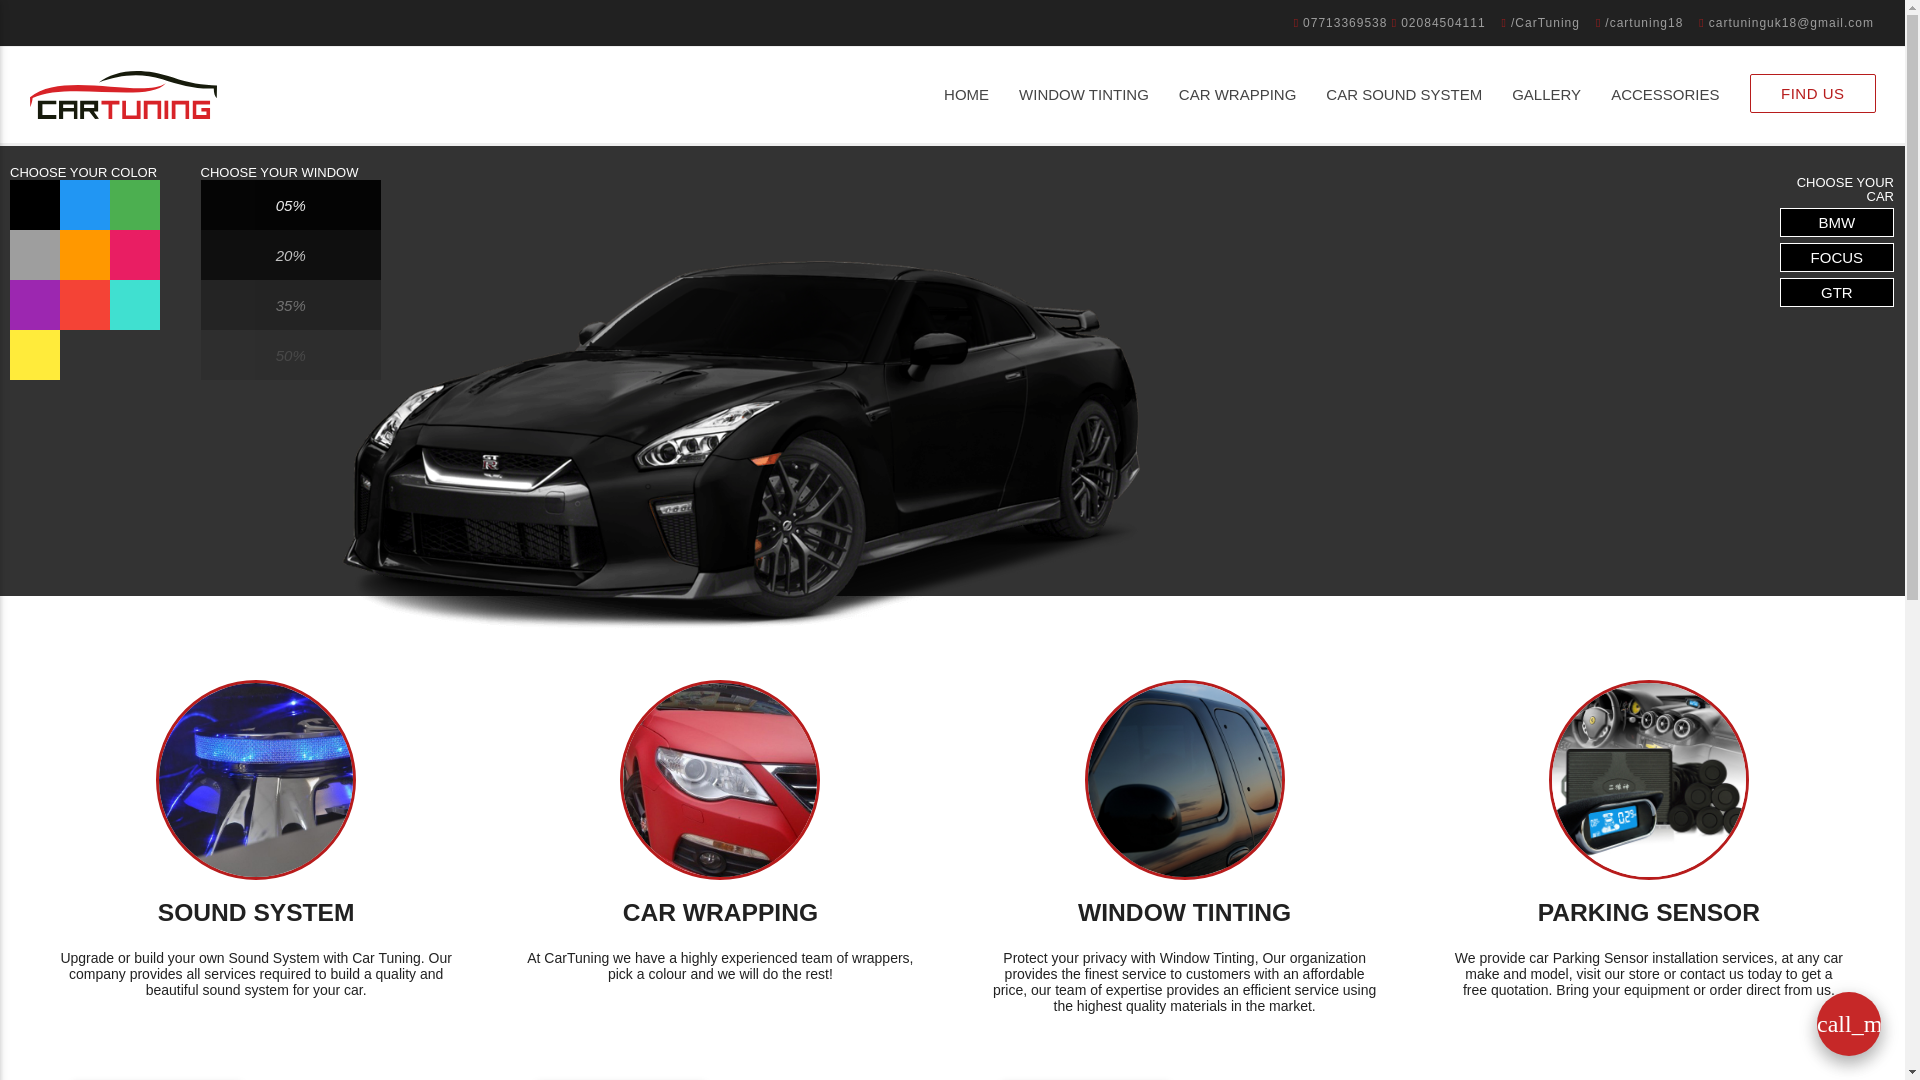 This screenshot has height=1080, width=1920. Describe the element at coordinates (1237, 94) in the screenshot. I see `CAR WRAPPING` at that location.